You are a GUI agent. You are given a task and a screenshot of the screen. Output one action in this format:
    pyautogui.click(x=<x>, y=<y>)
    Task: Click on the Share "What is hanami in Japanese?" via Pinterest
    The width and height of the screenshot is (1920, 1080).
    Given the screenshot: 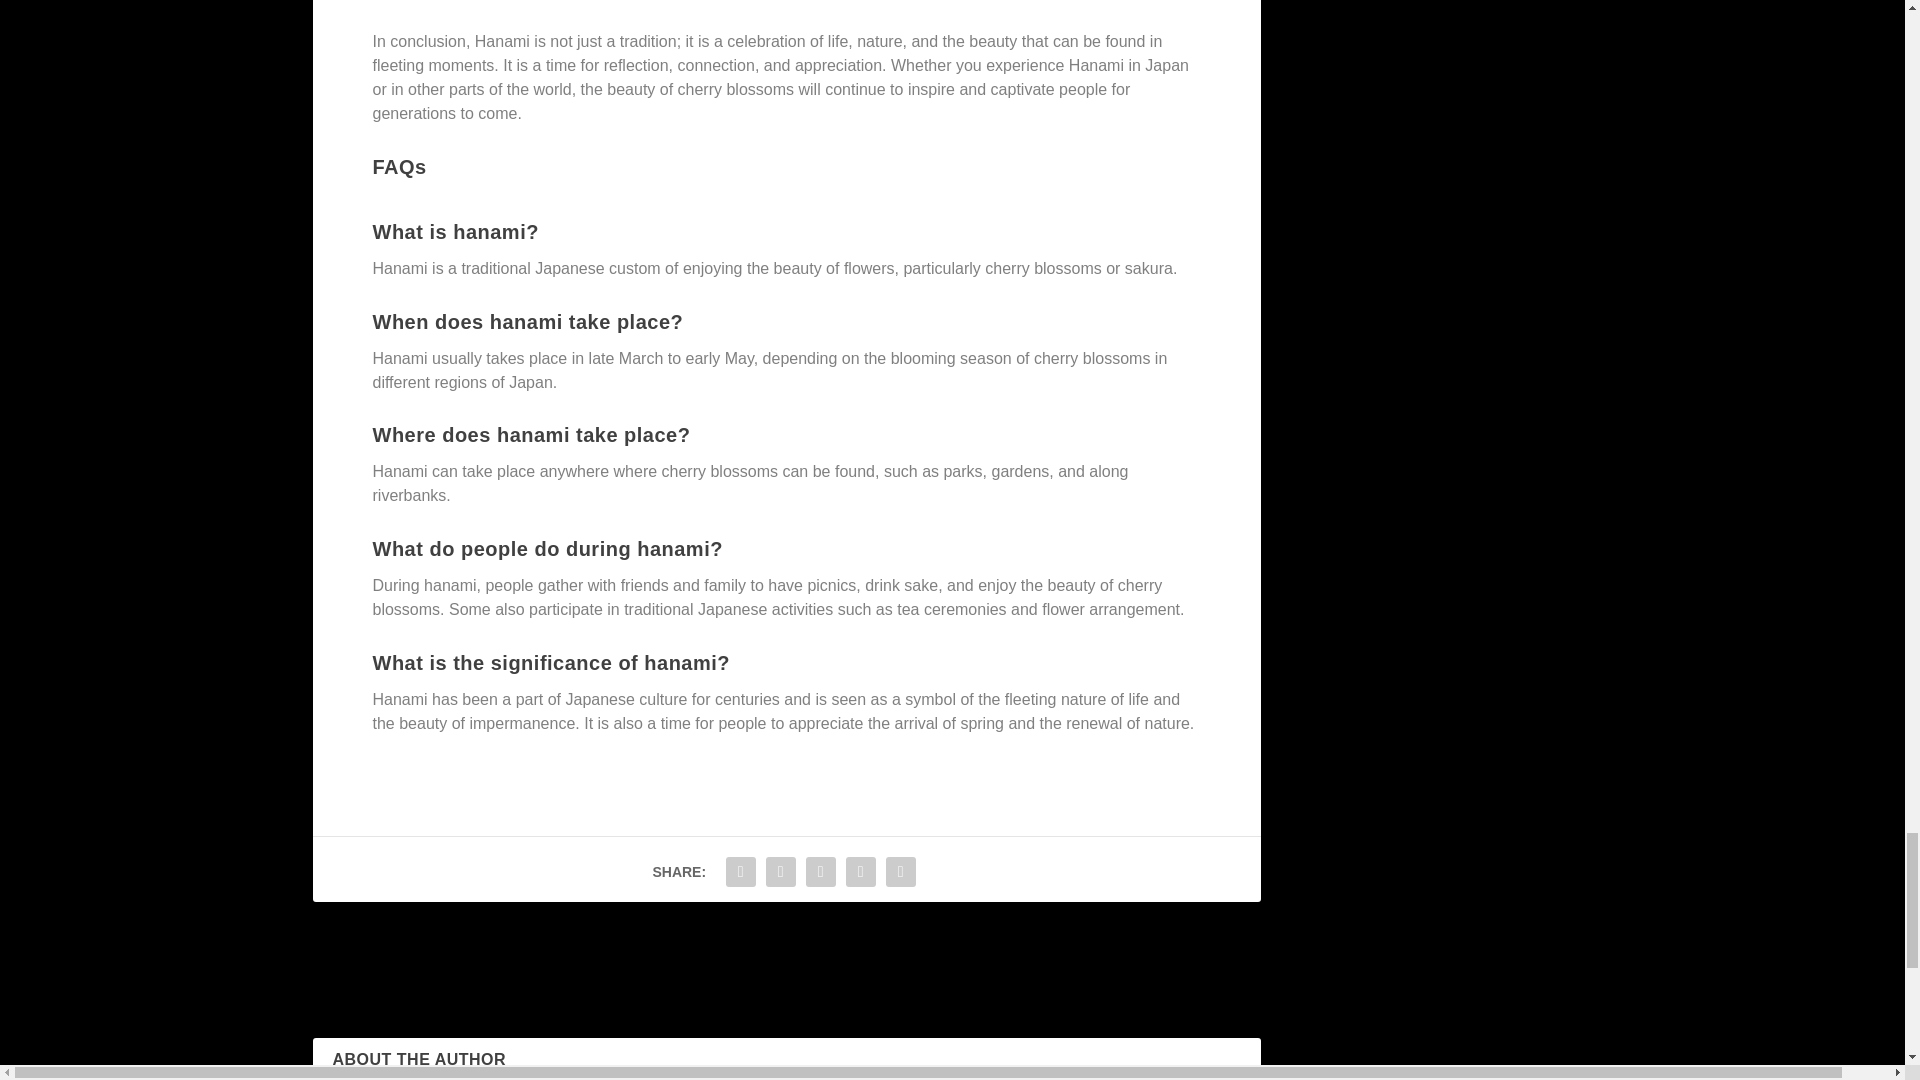 What is the action you would take?
    pyautogui.click(x=820, y=872)
    